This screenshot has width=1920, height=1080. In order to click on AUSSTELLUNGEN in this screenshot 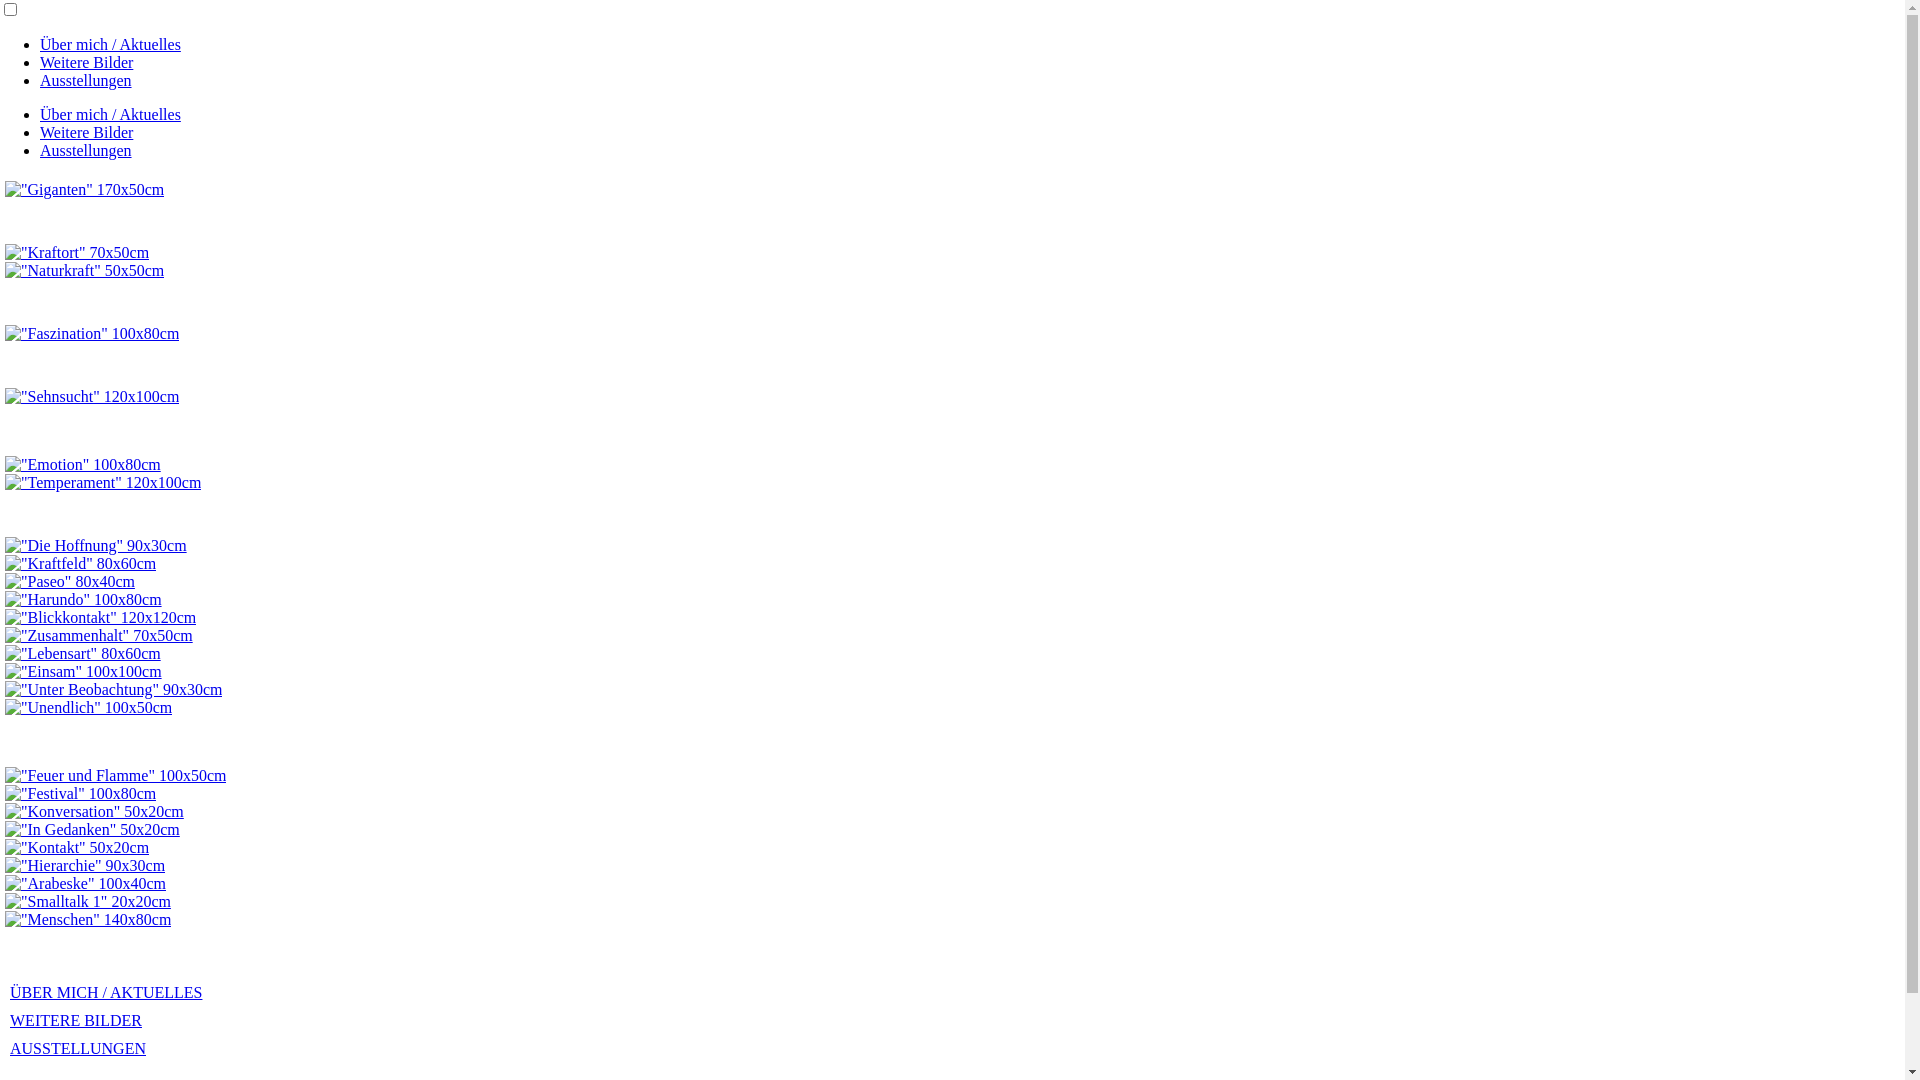, I will do `click(78, 1048)`.